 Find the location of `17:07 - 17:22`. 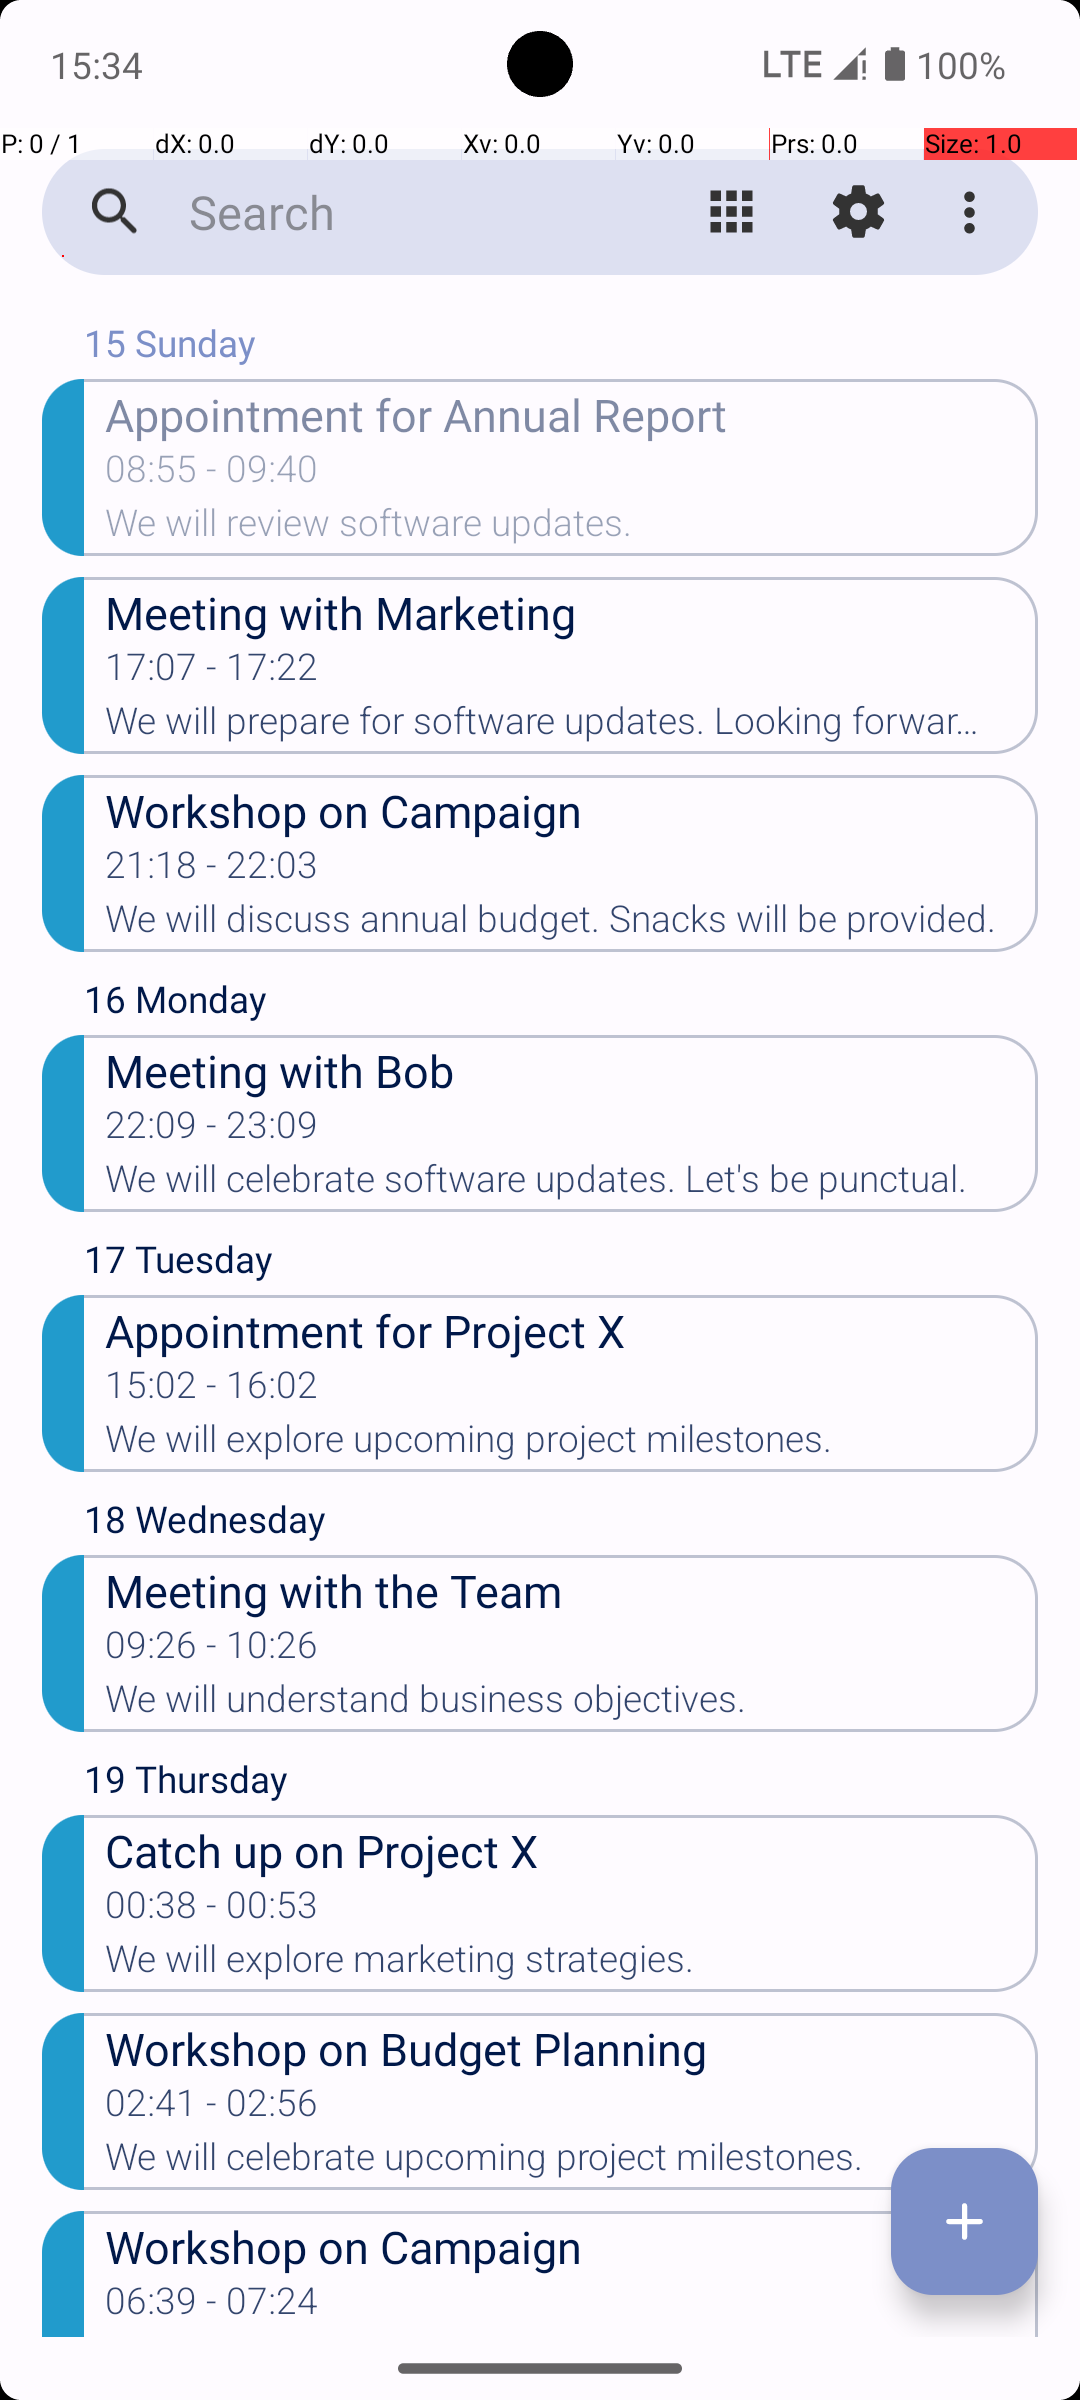

17:07 - 17:22 is located at coordinates (212, 673).